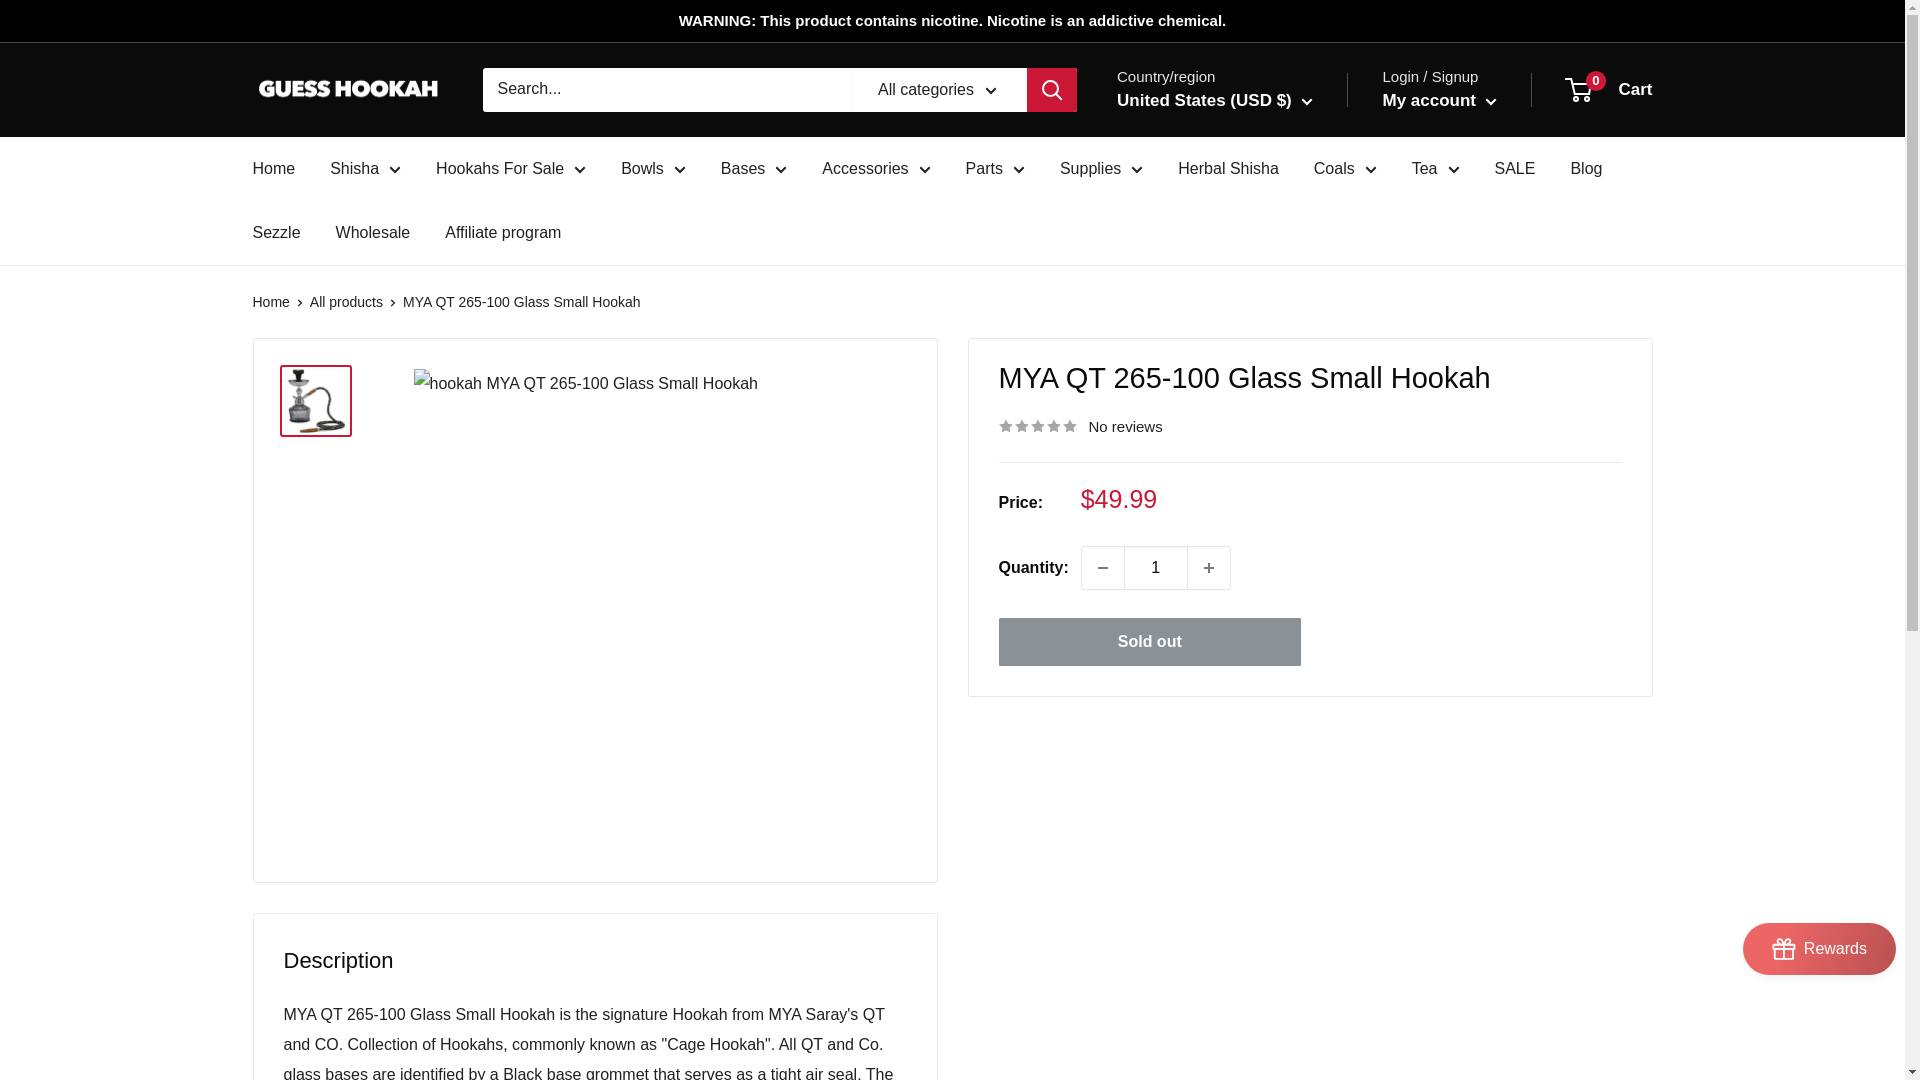 Image resolution: width=1920 pixels, height=1080 pixels. Describe the element at coordinates (1209, 567) in the screenshot. I see `Increase quantity by 1` at that location.